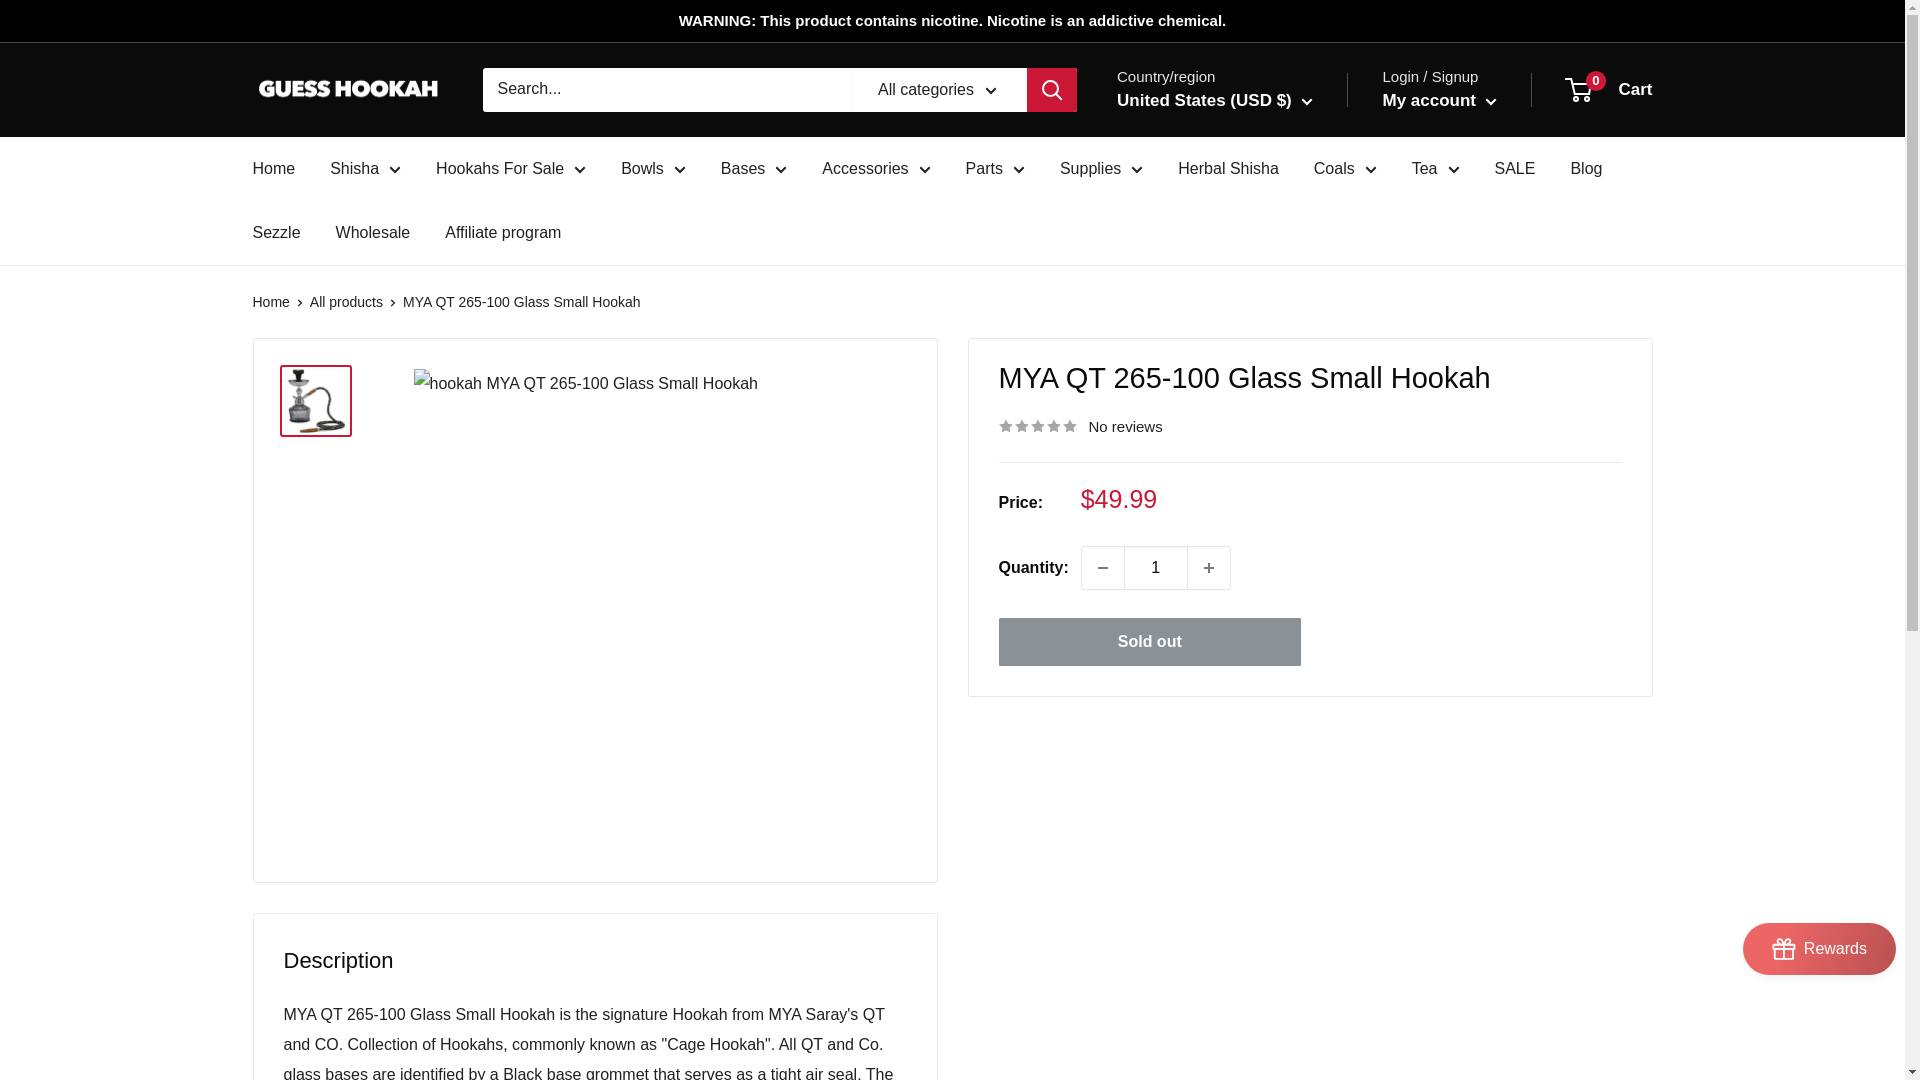 Image resolution: width=1920 pixels, height=1080 pixels. Describe the element at coordinates (1209, 567) in the screenshot. I see `Increase quantity by 1` at that location.